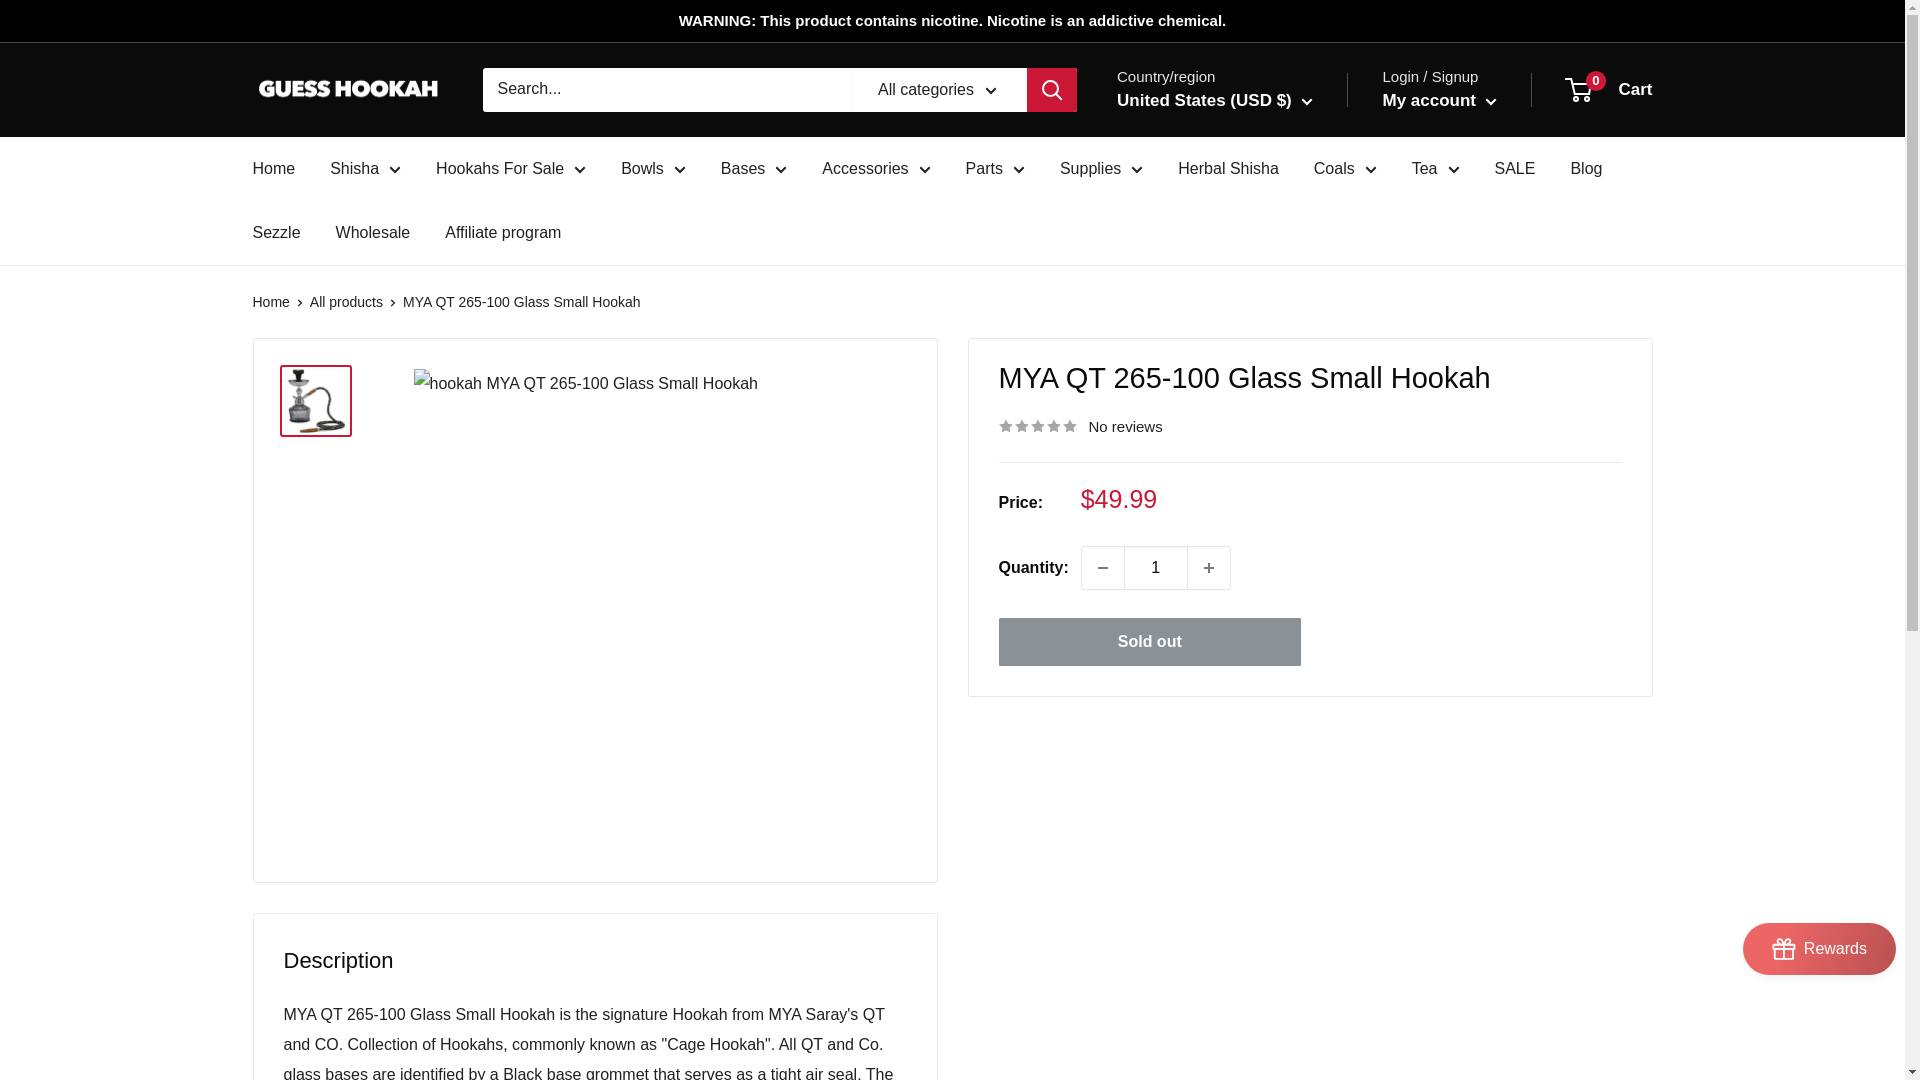 Image resolution: width=1920 pixels, height=1080 pixels. Describe the element at coordinates (1209, 567) in the screenshot. I see `Increase quantity by 1` at that location.